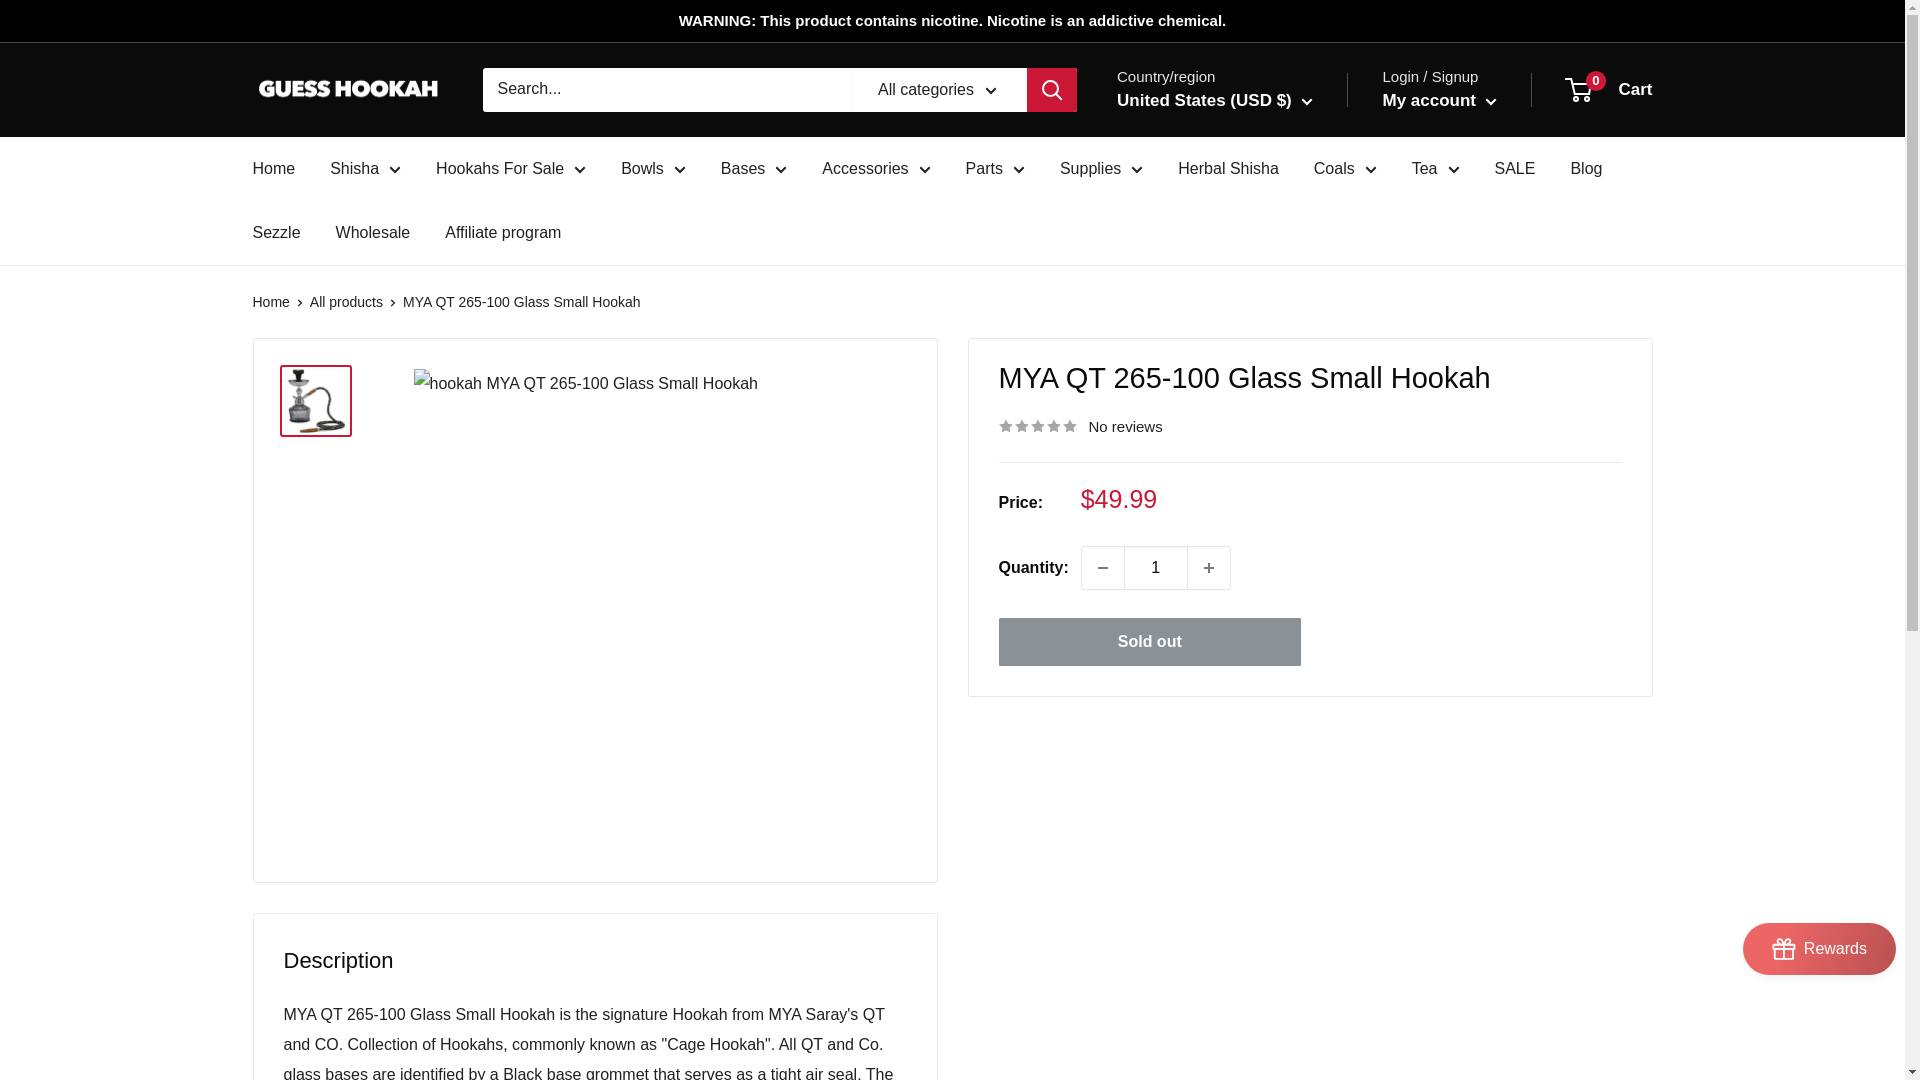 Image resolution: width=1920 pixels, height=1080 pixels. Describe the element at coordinates (1209, 567) in the screenshot. I see `Increase quantity by 1` at that location.